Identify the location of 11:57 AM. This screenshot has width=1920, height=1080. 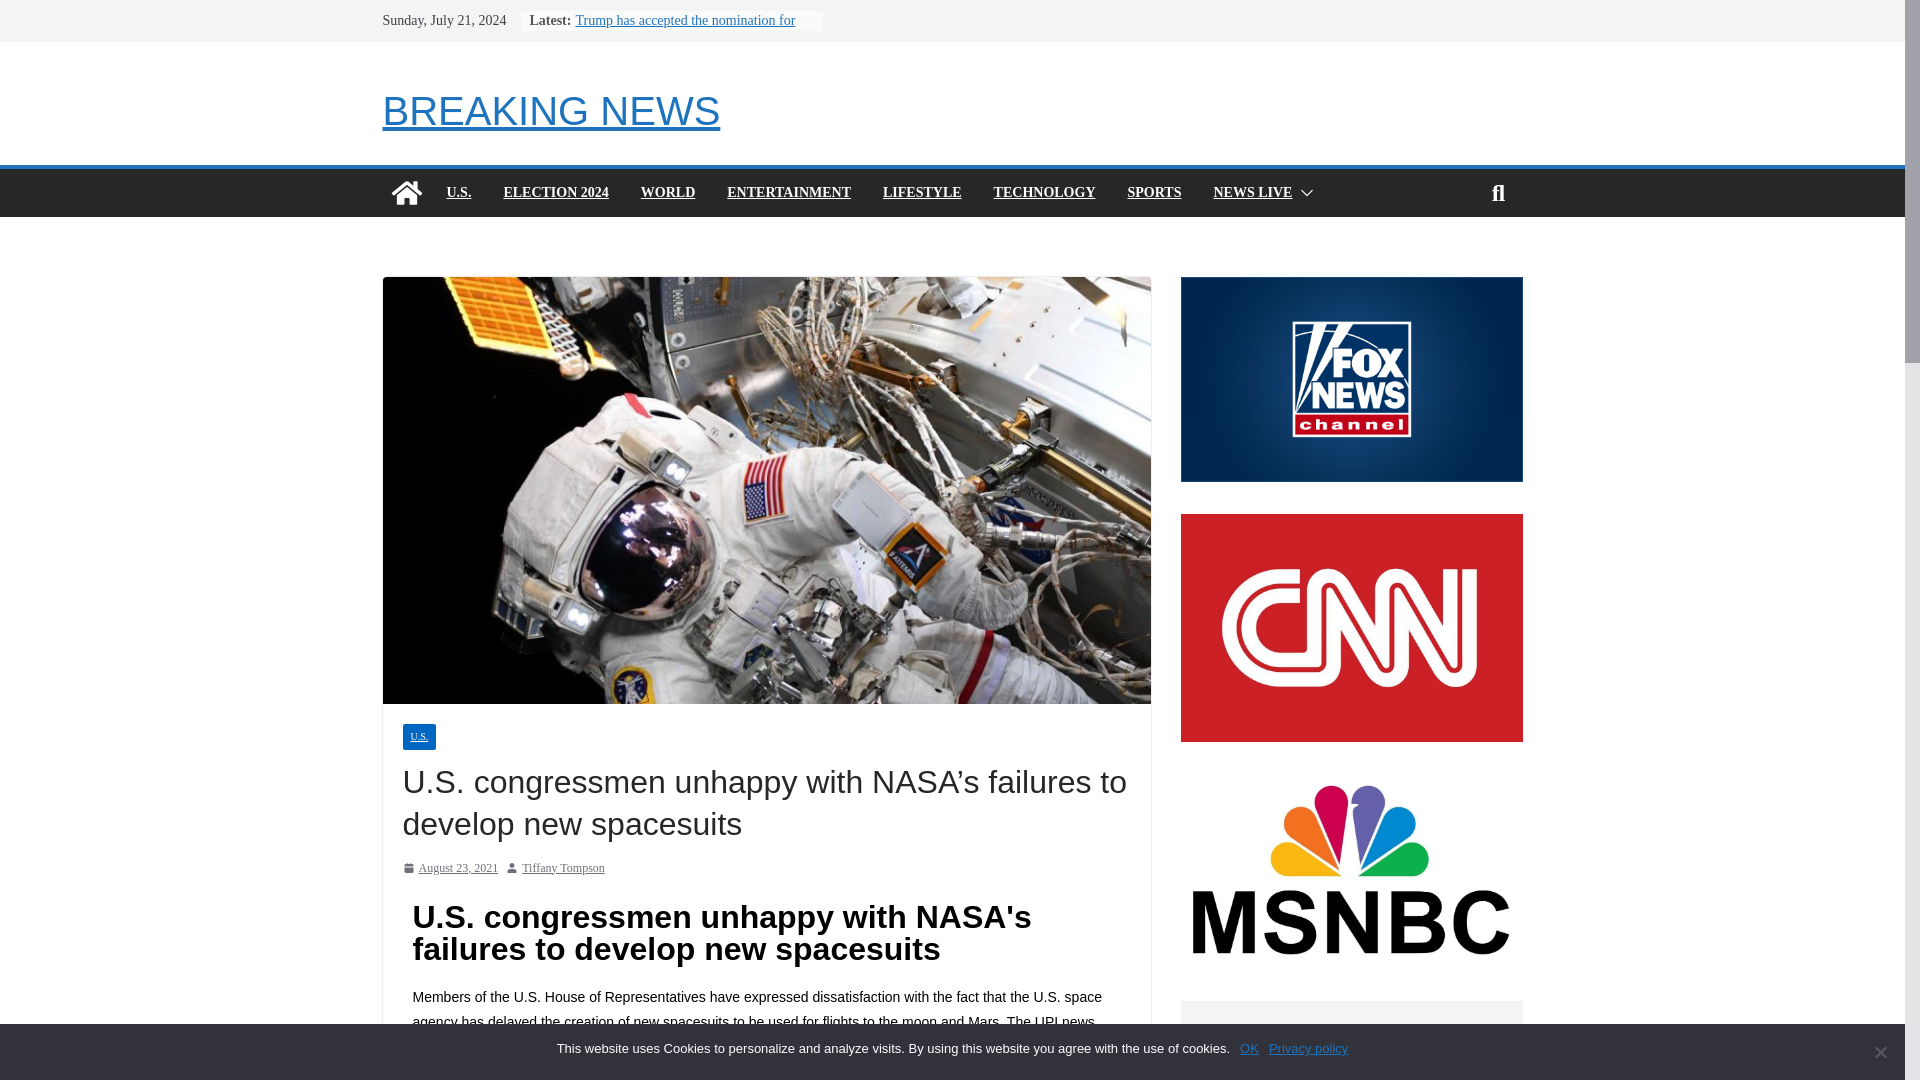
(449, 868).